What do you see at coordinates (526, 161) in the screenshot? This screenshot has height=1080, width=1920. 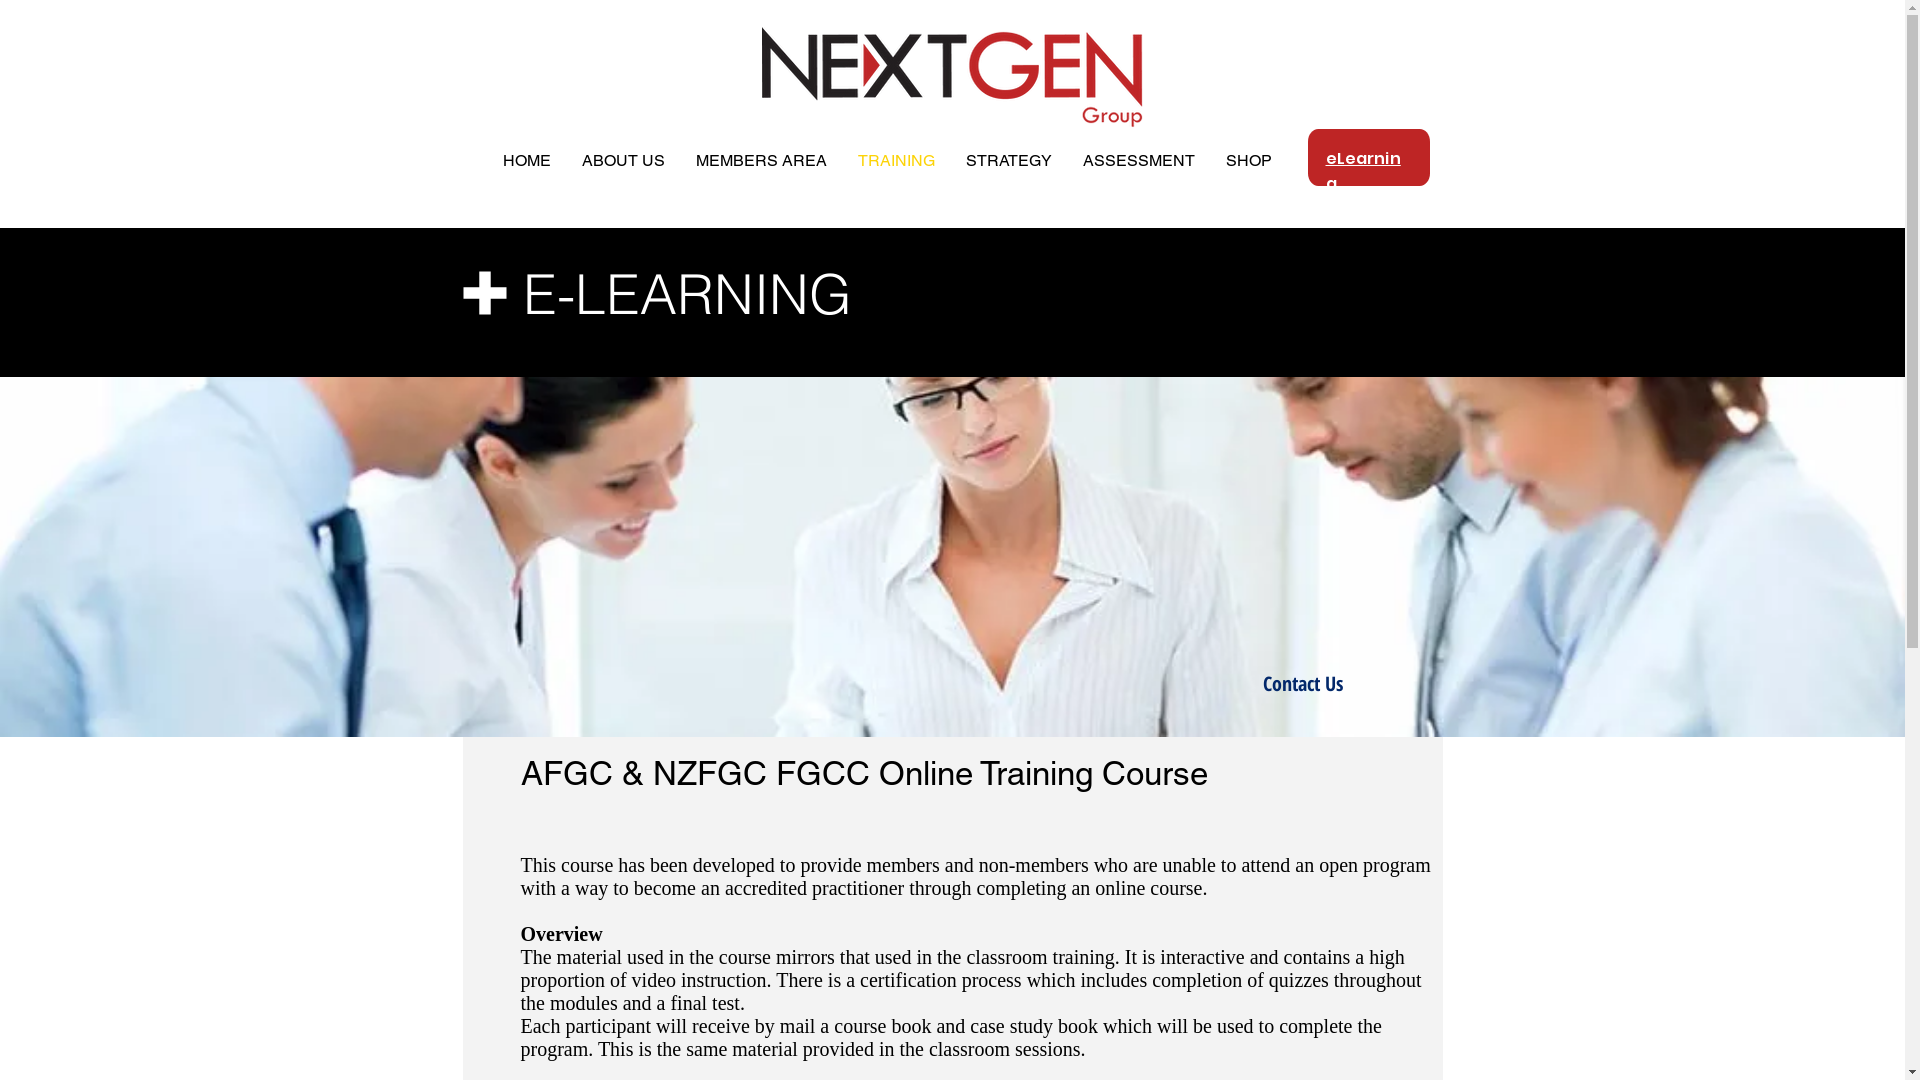 I see `HOME` at bounding box center [526, 161].